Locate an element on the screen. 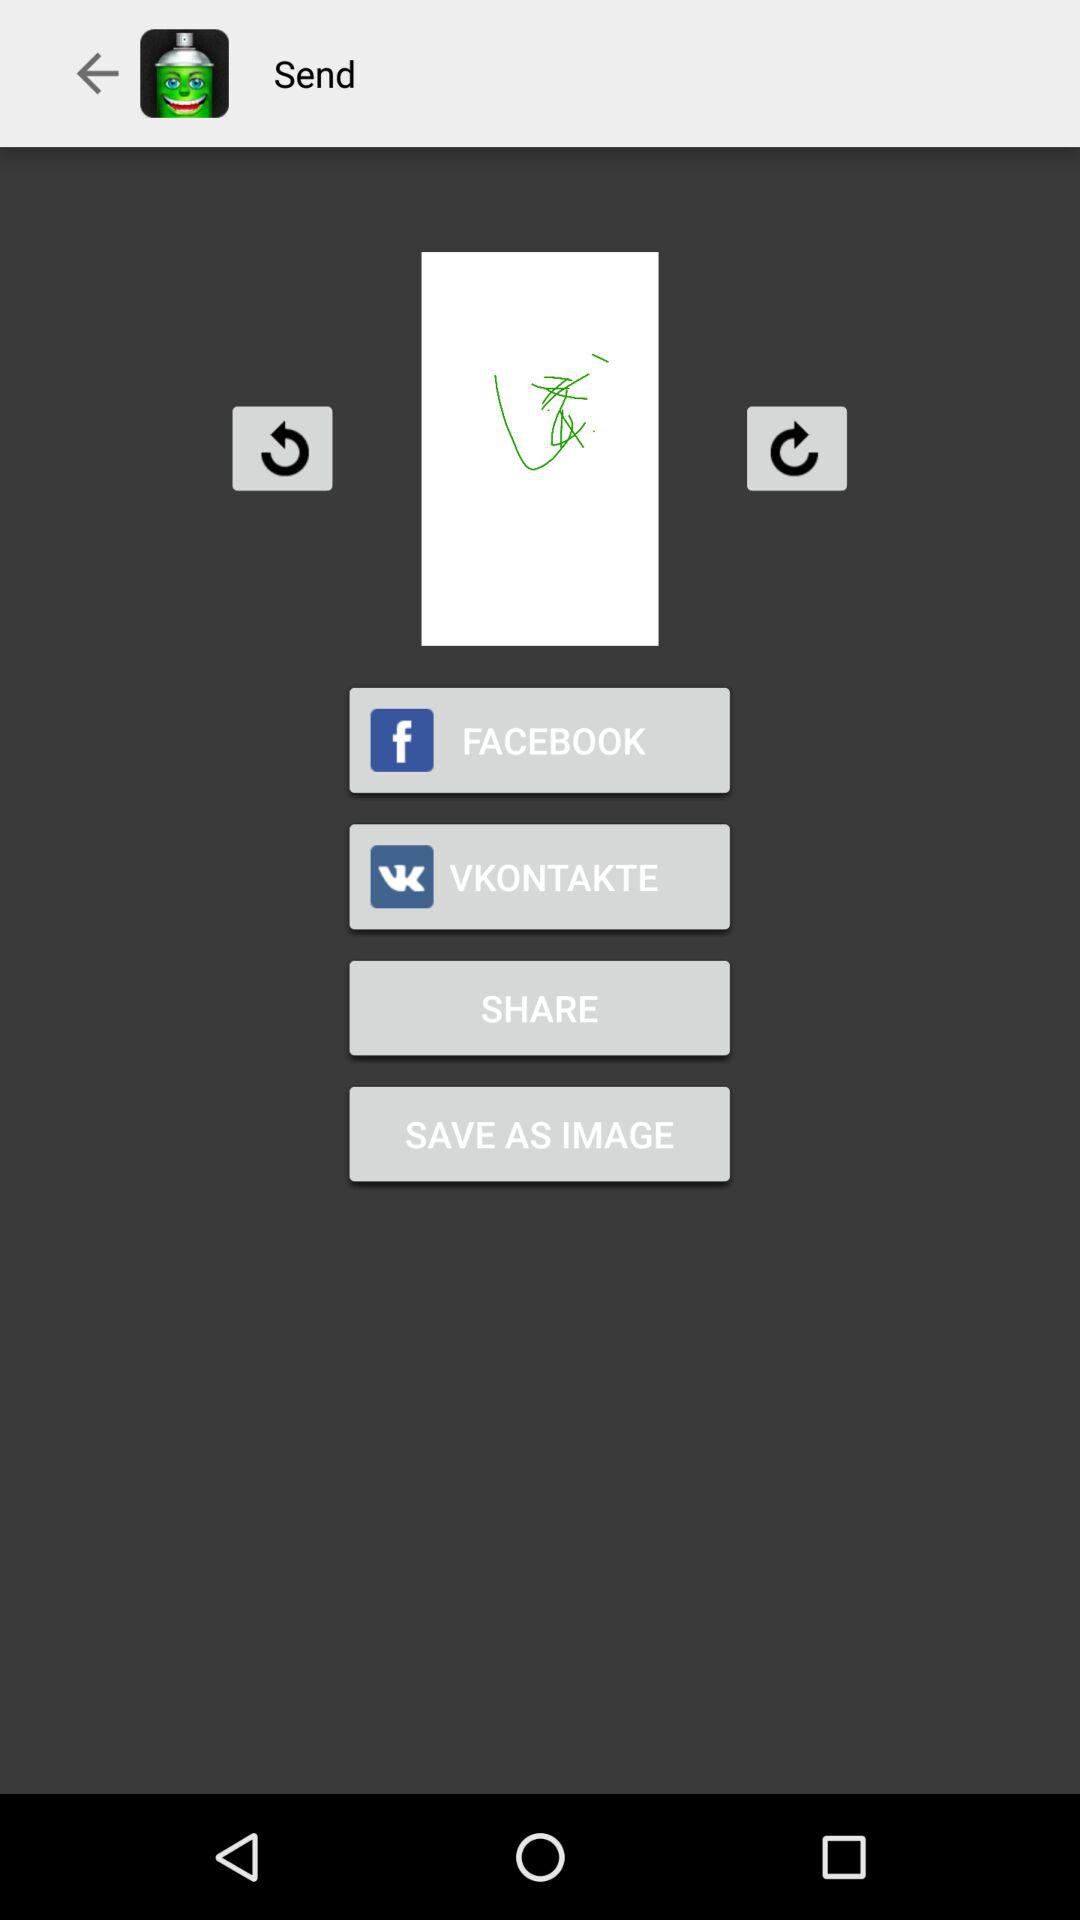 Image resolution: width=1080 pixels, height=1920 pixels. undo last move is located at coordinates (282, 448).